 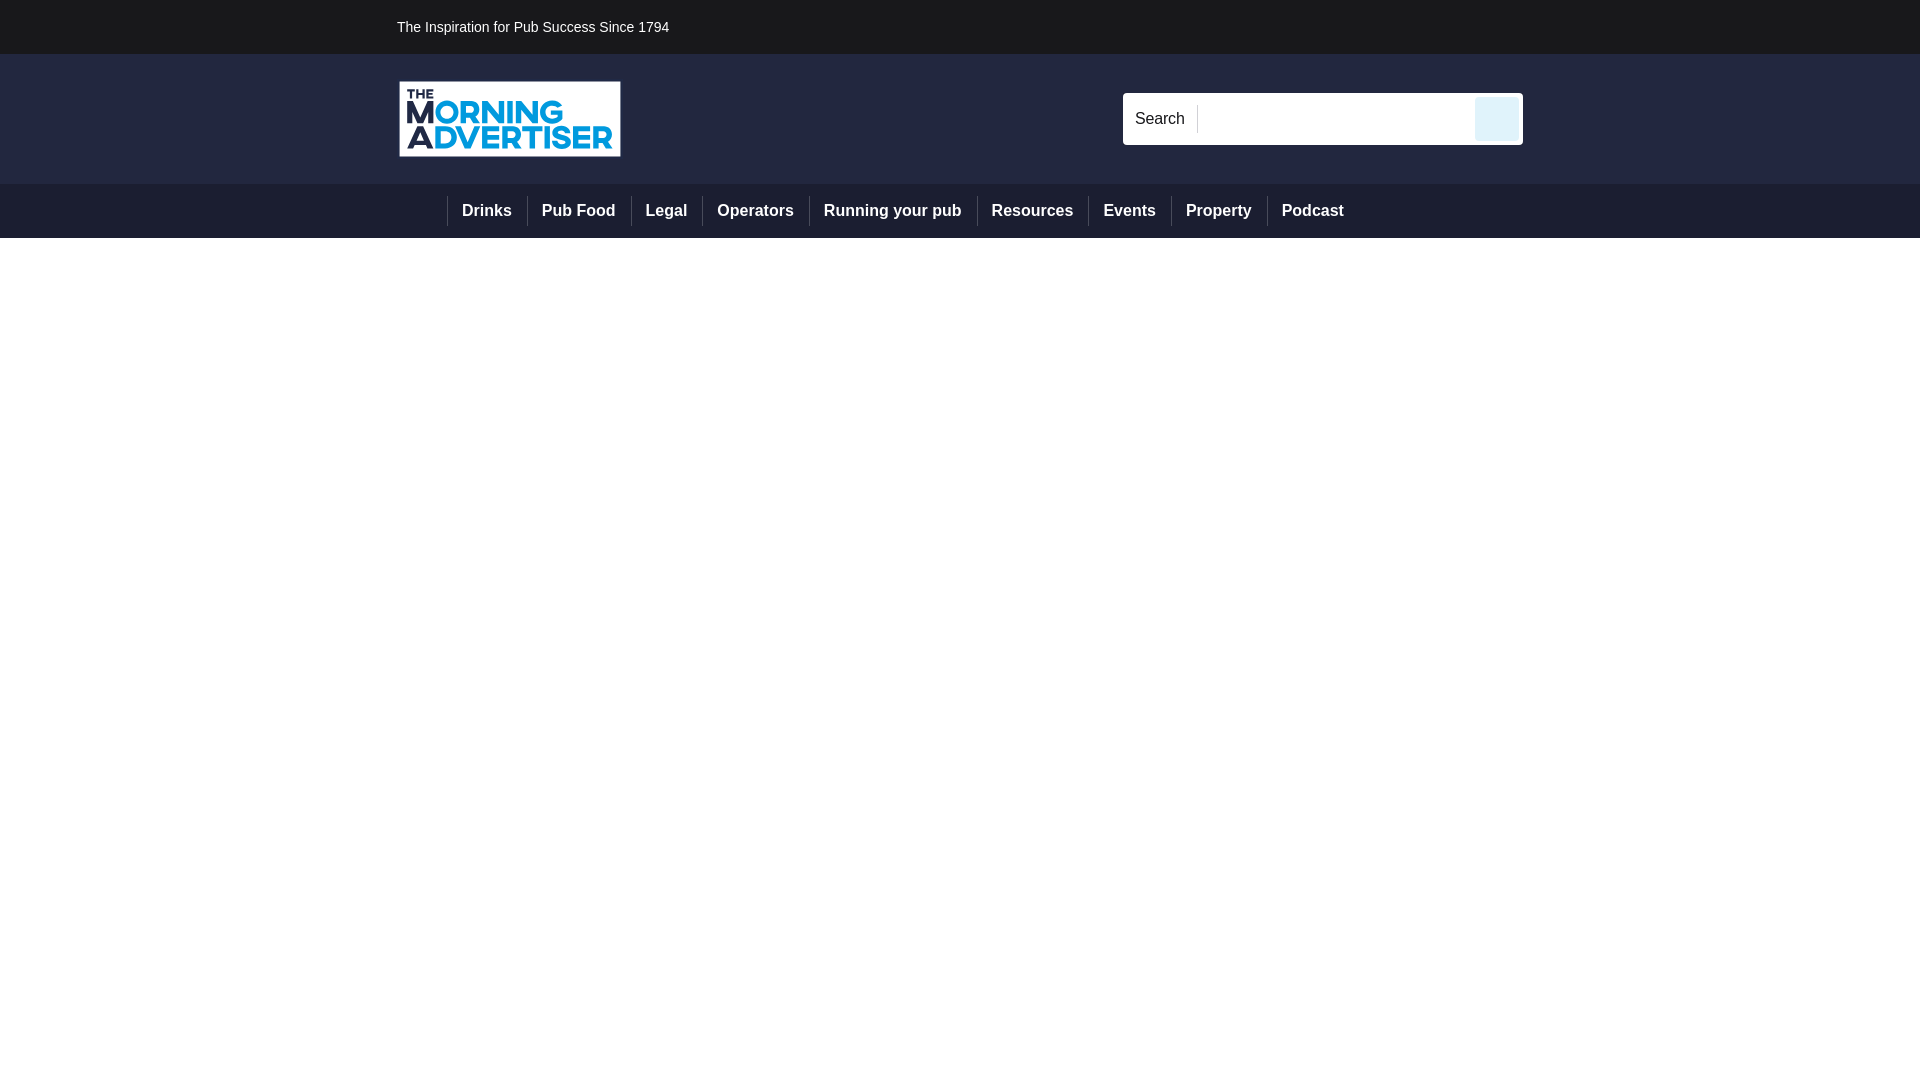 I want to click on Legal, so click(x=666, y=210).